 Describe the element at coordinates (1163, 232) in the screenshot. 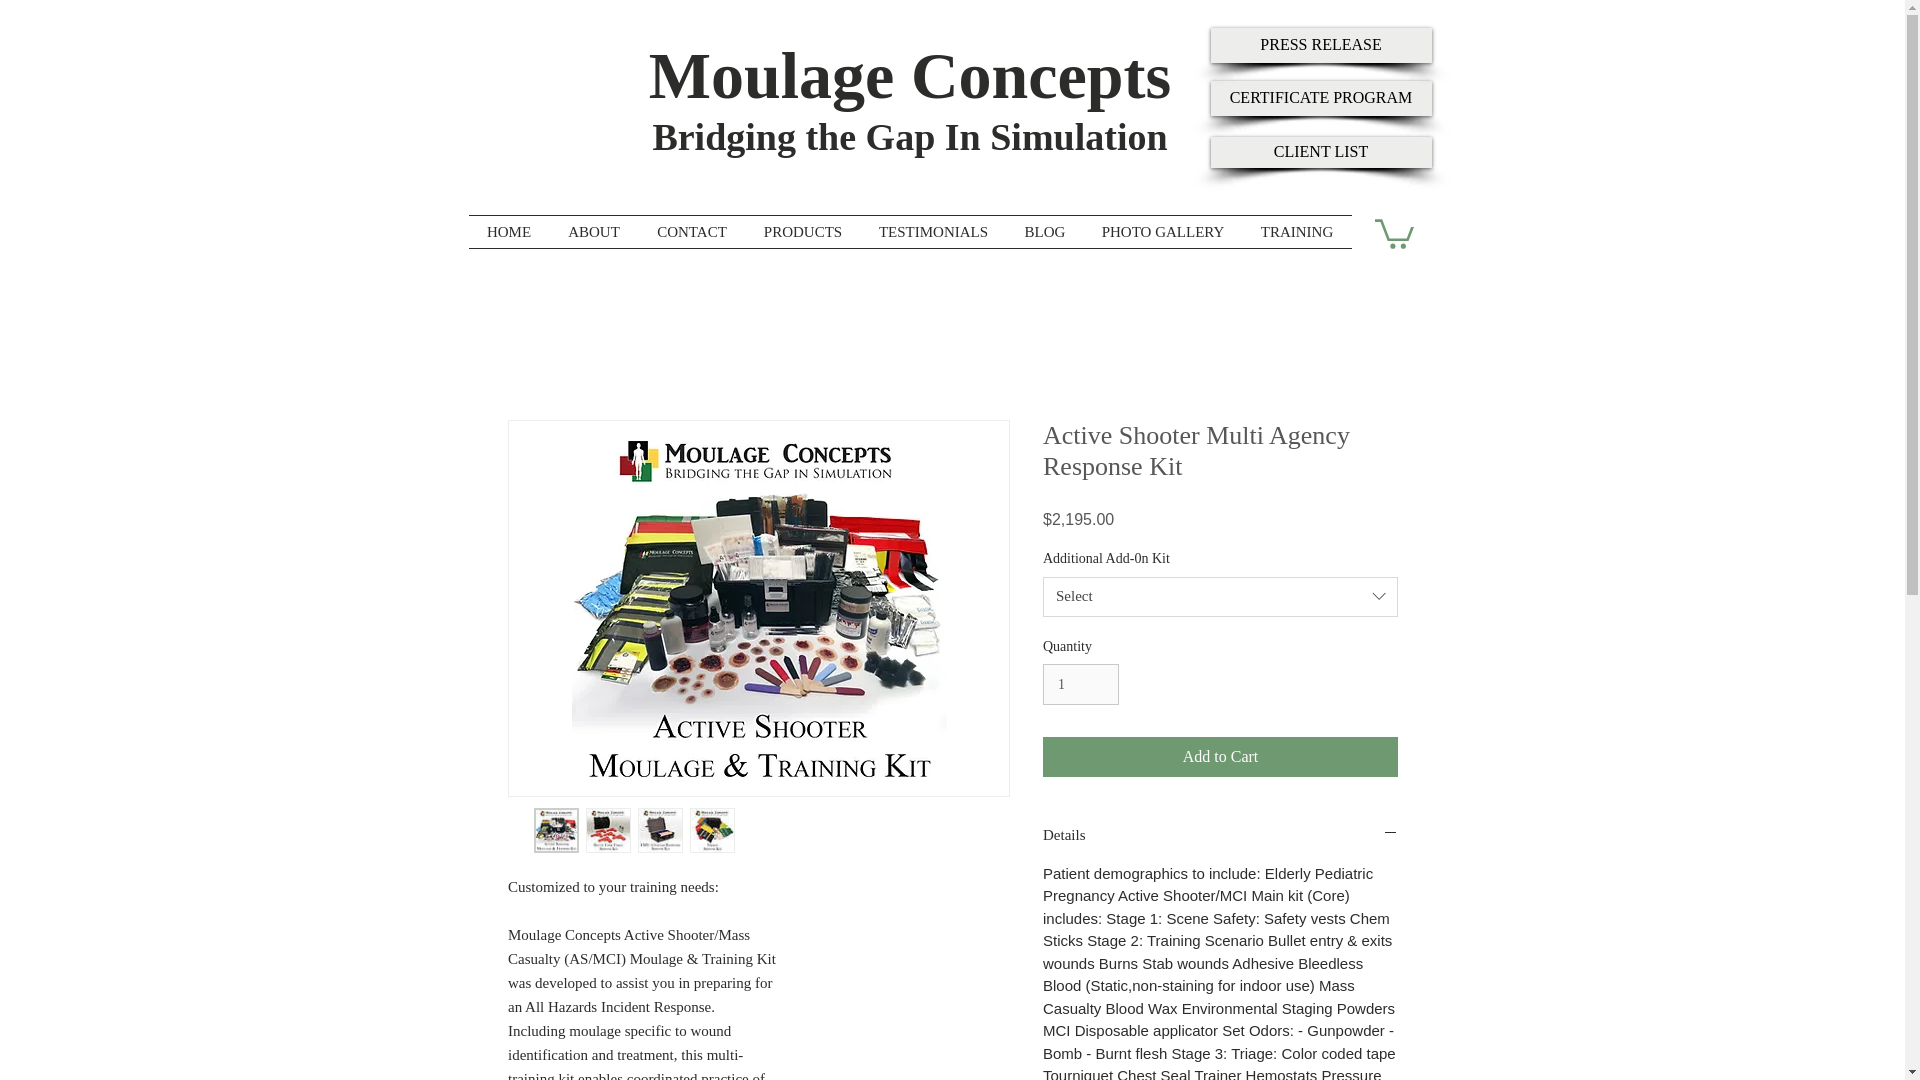

I see `PHOTO GALLERY` at that location.